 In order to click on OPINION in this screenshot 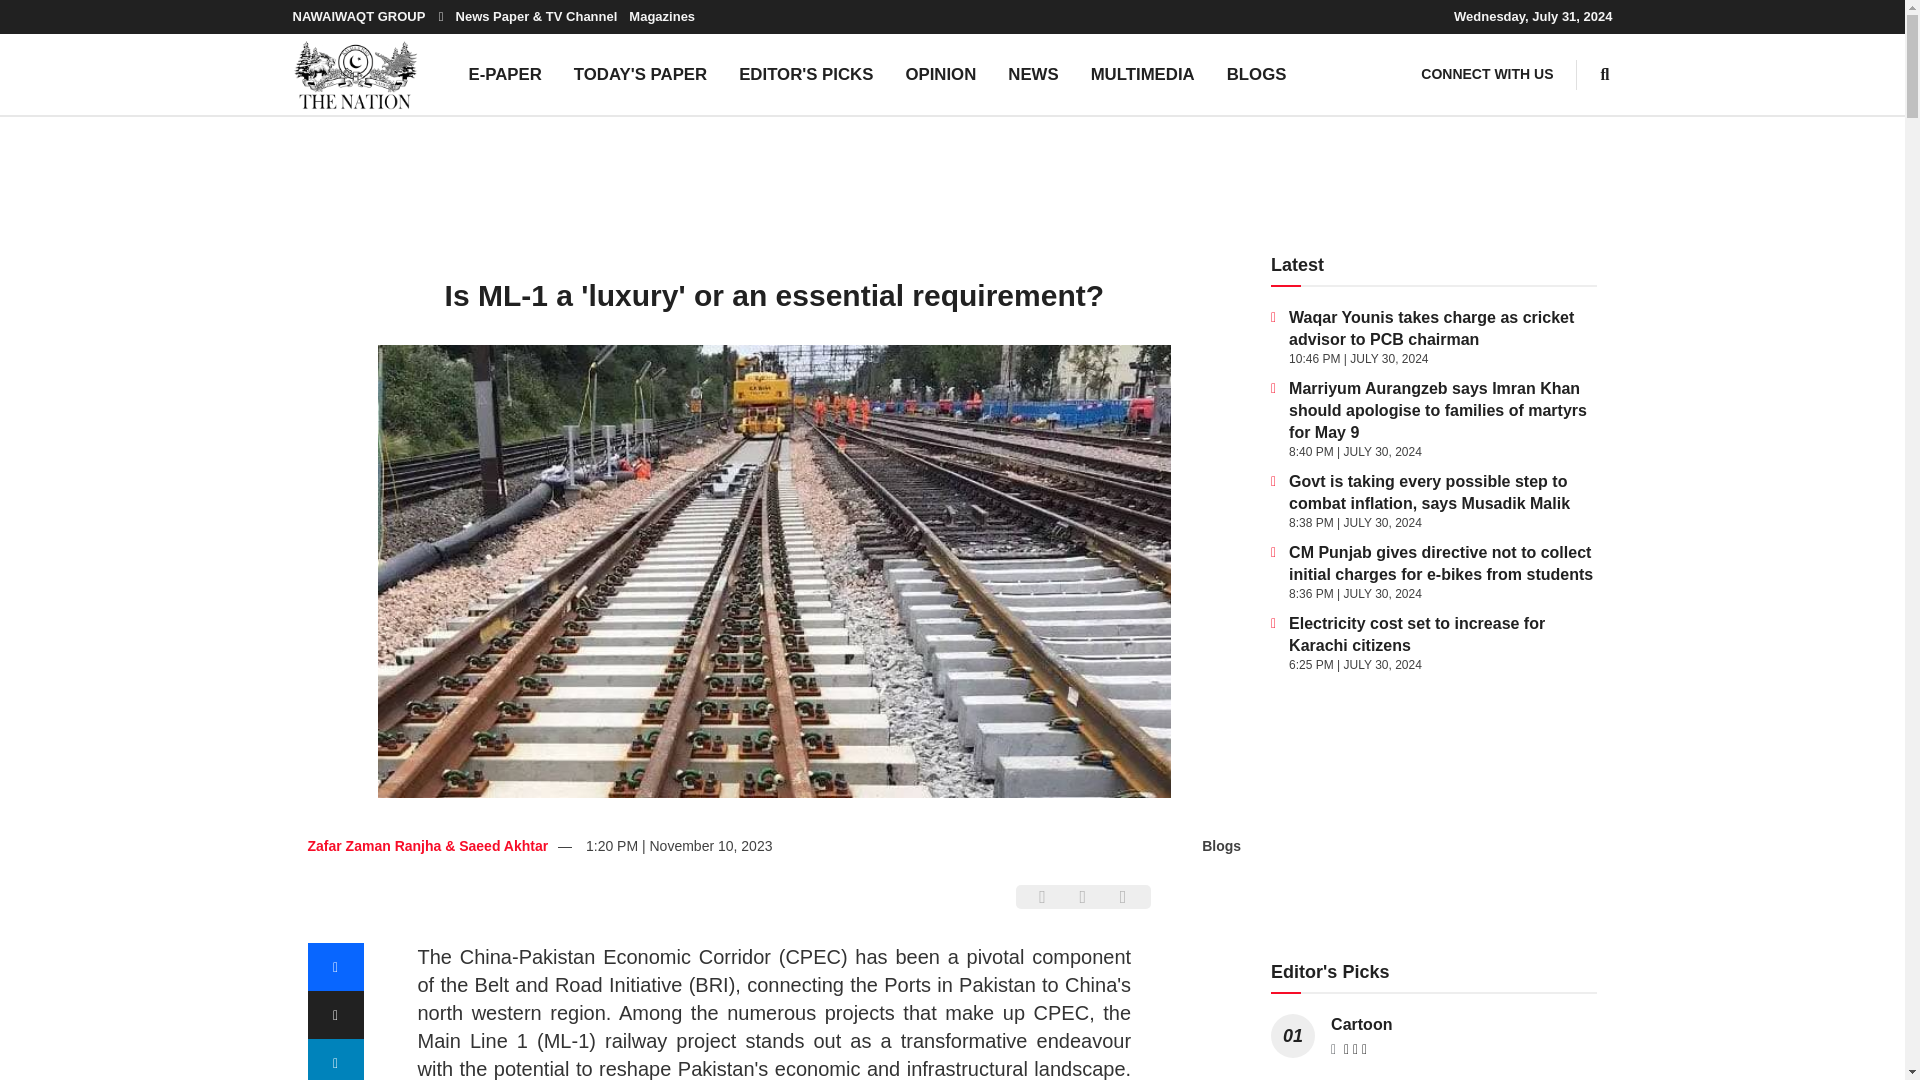, I will do `click(940, 74)`.